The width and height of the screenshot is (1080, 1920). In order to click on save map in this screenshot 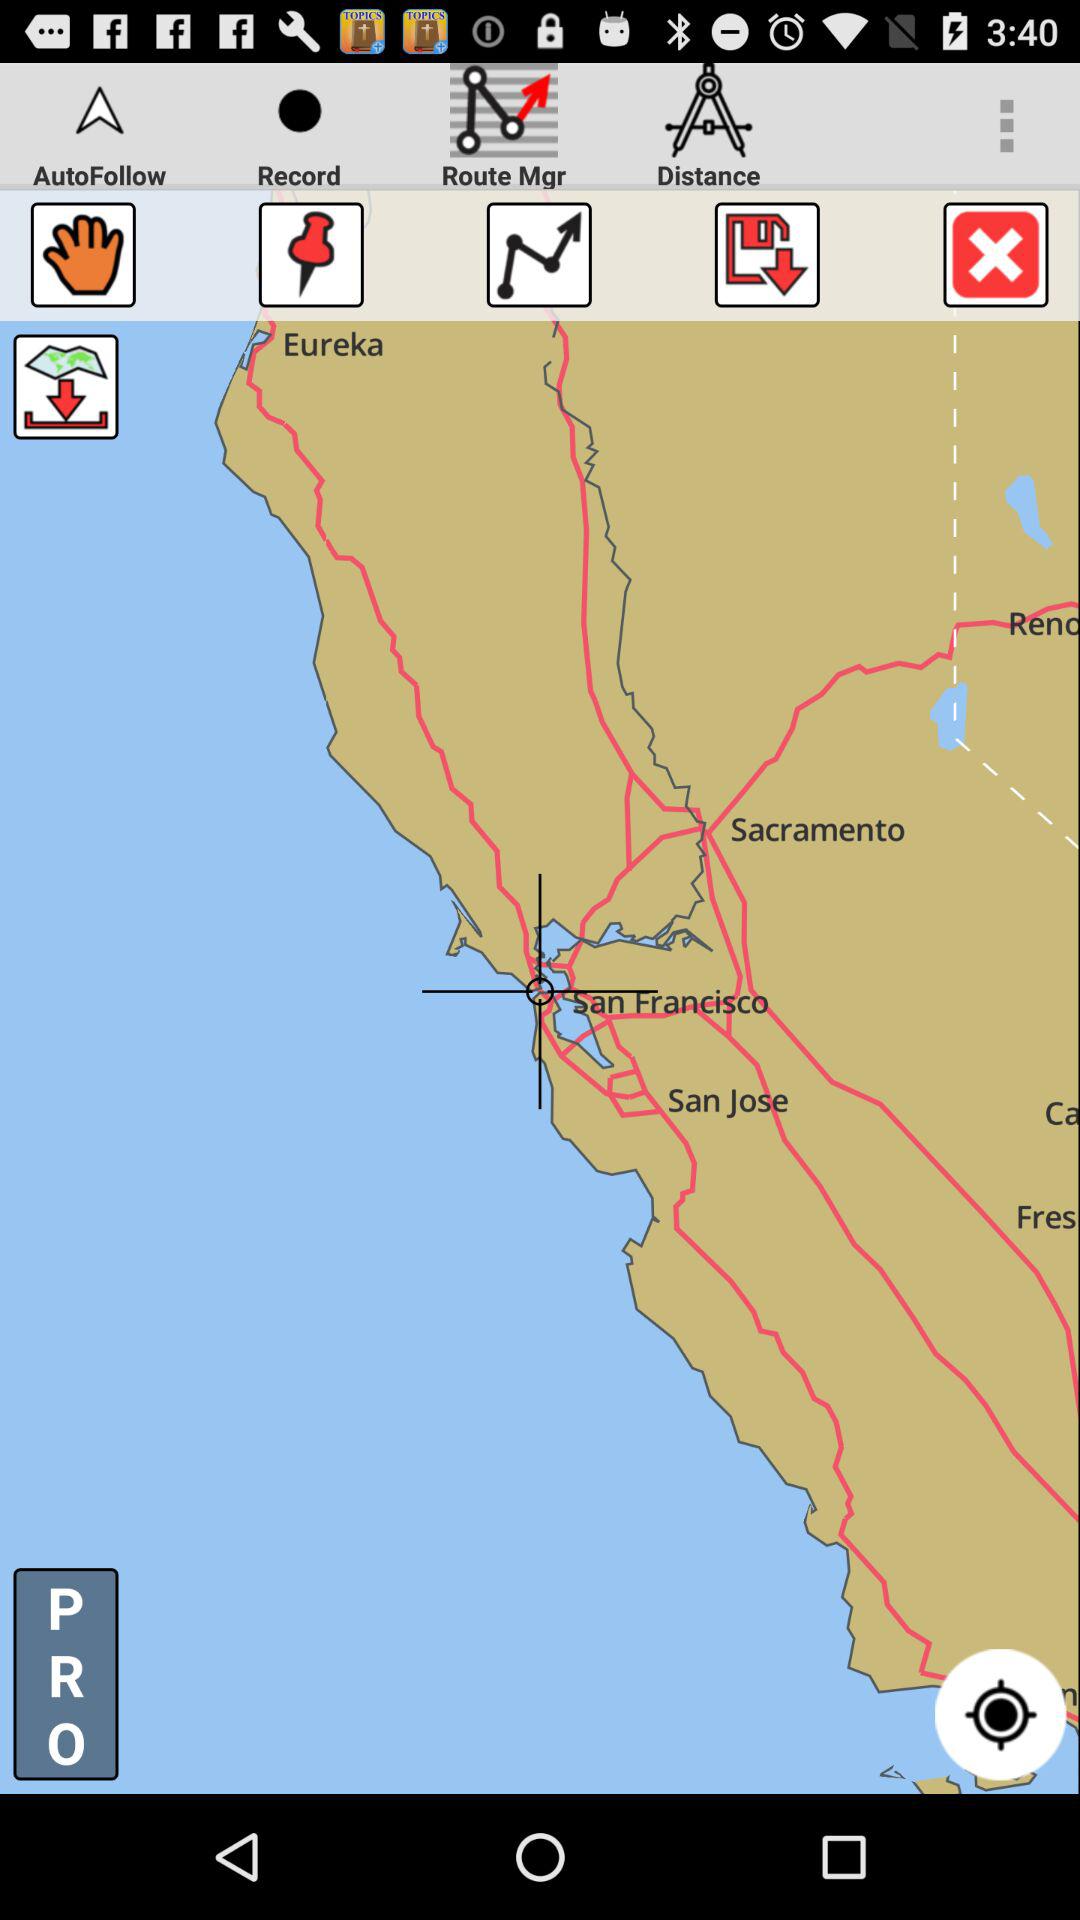, I will do `click(766, 254)`.